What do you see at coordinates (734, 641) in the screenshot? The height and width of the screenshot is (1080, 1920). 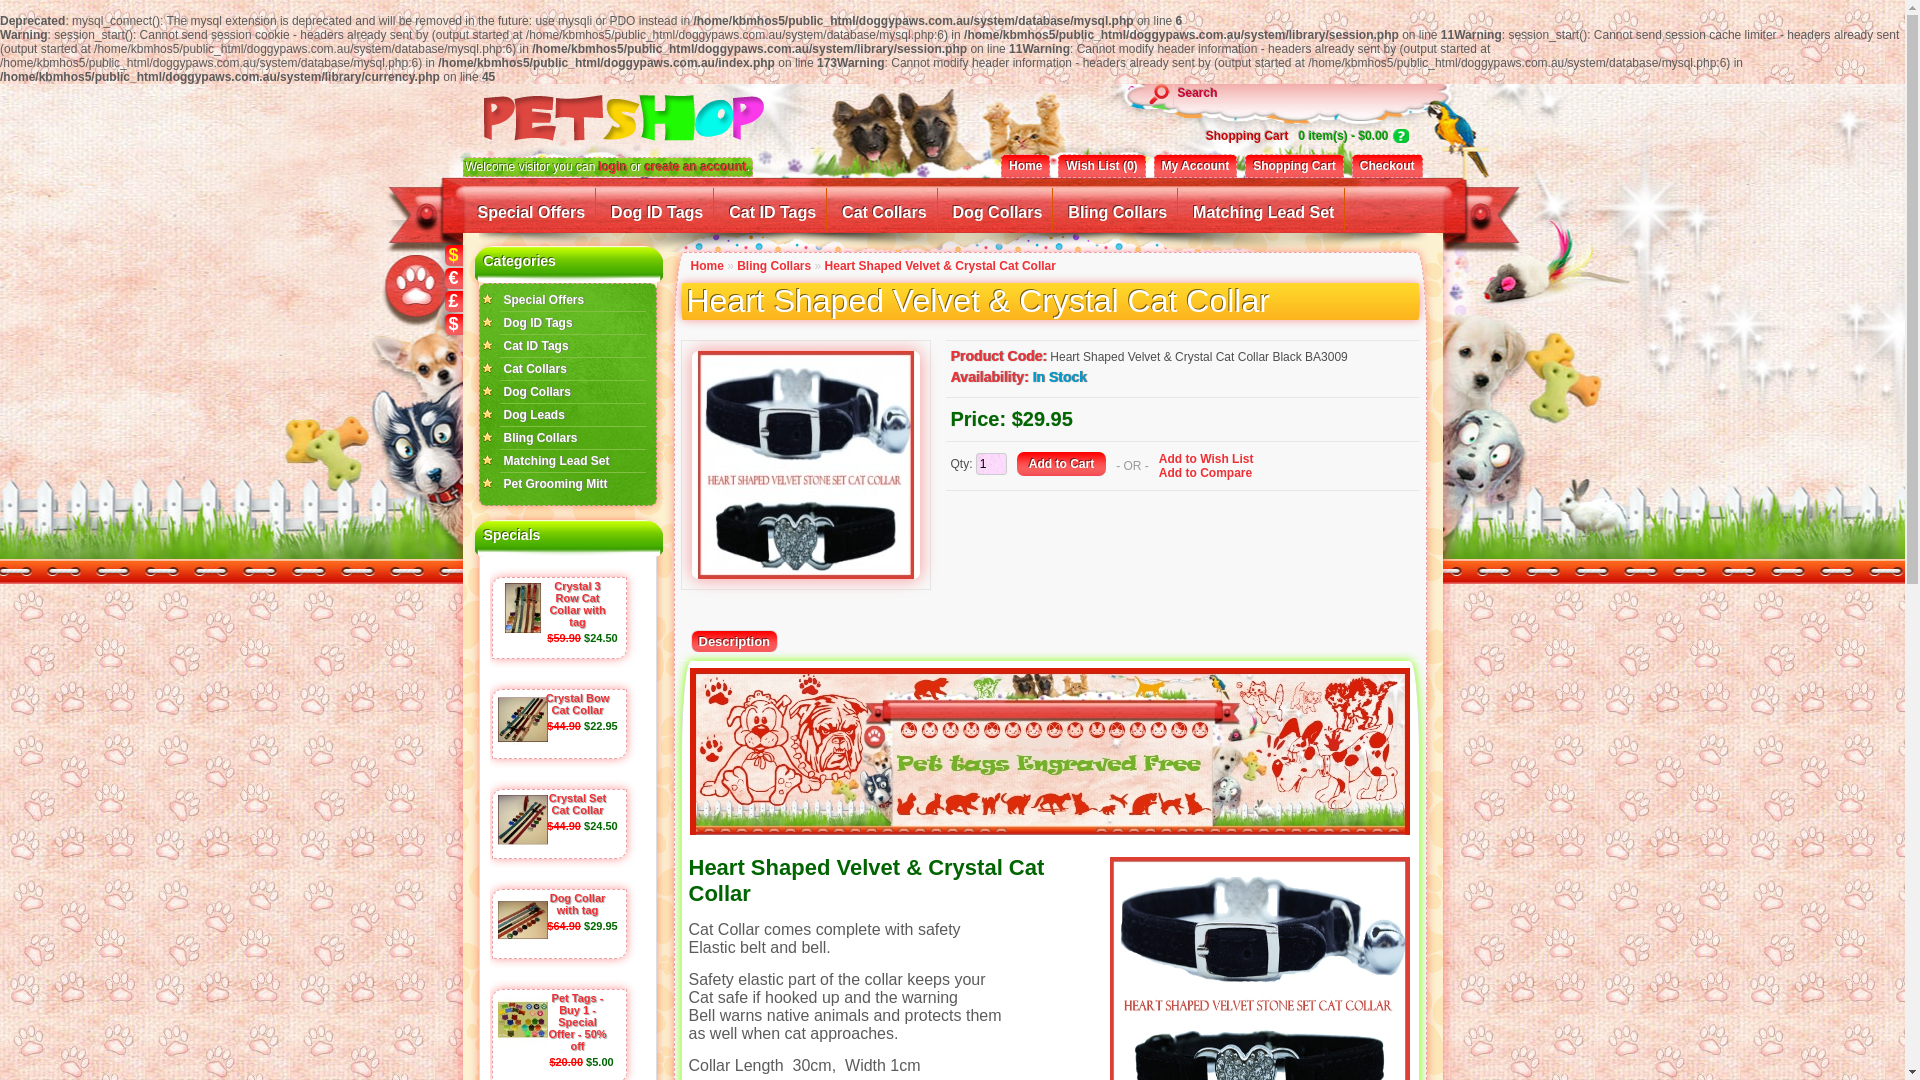 I see `Description` at bounding box center [734, 641].